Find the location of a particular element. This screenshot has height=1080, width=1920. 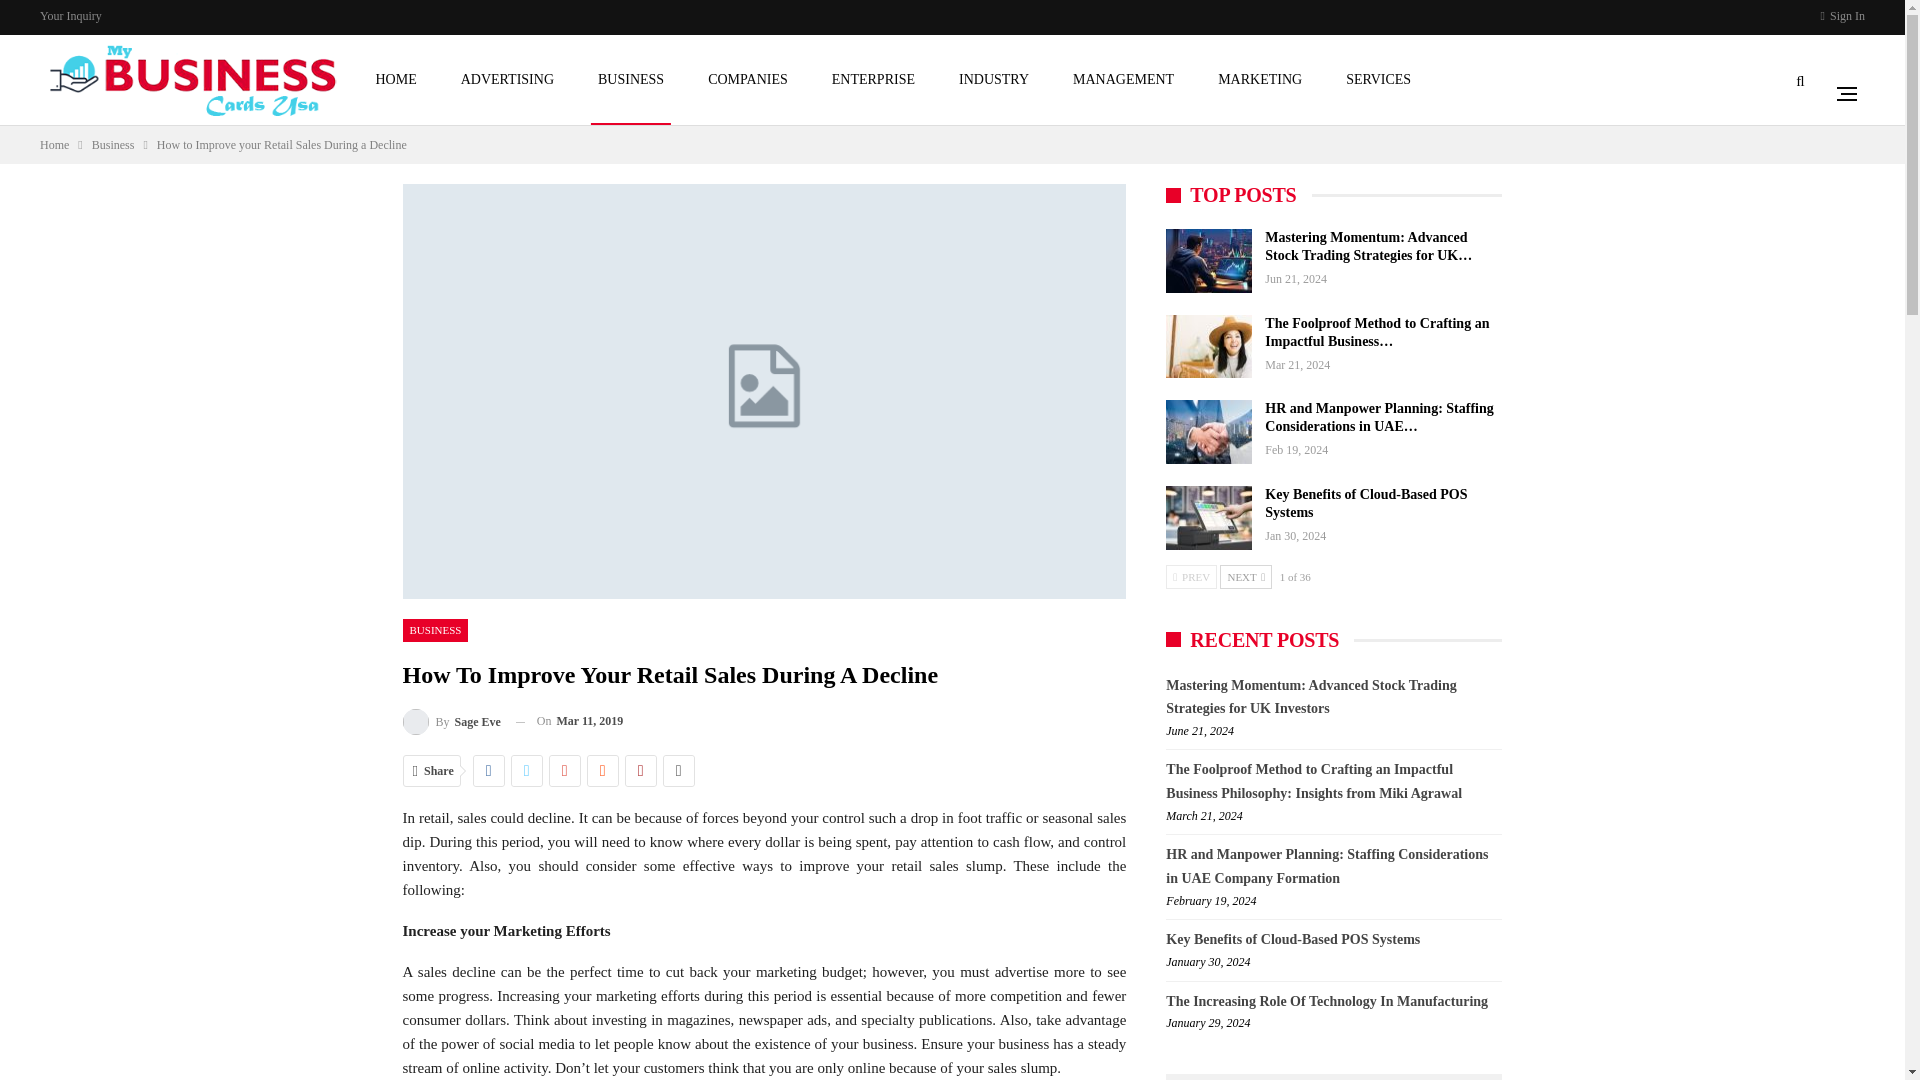

MARKETING is located at coordinates (1260, 80).